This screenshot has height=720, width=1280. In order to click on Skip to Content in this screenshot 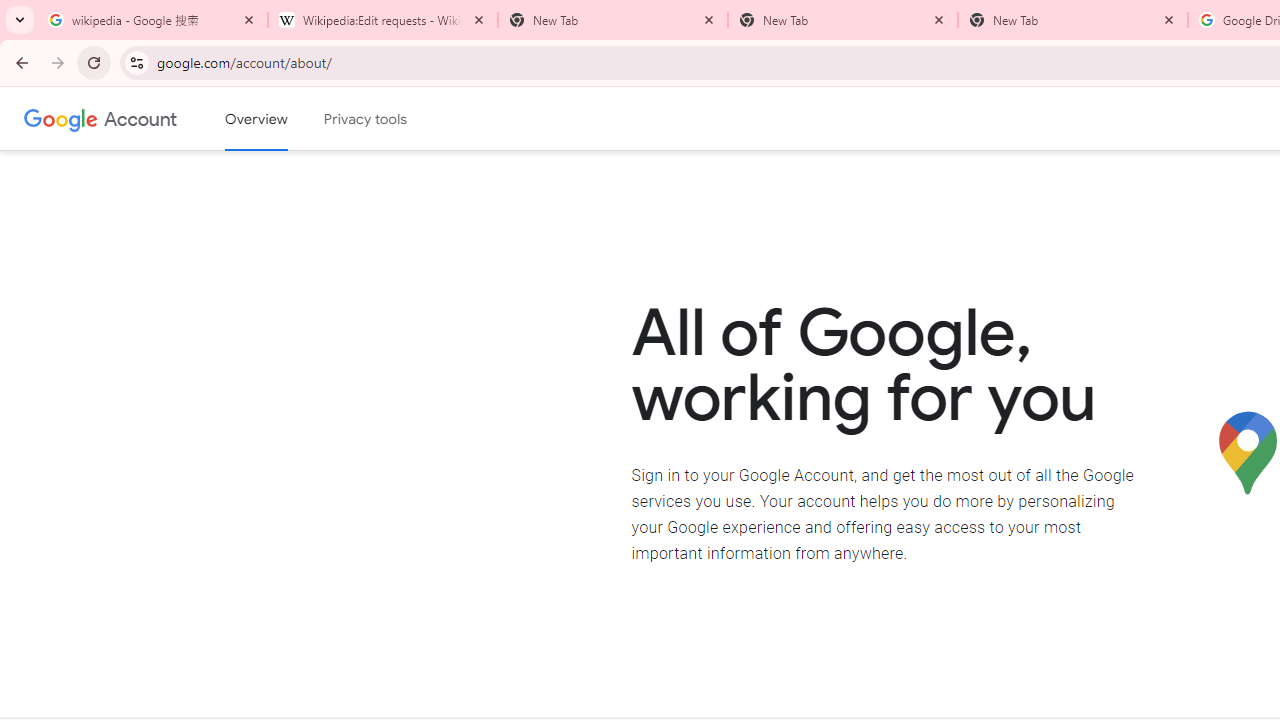, I will do `click(285, 116)`.